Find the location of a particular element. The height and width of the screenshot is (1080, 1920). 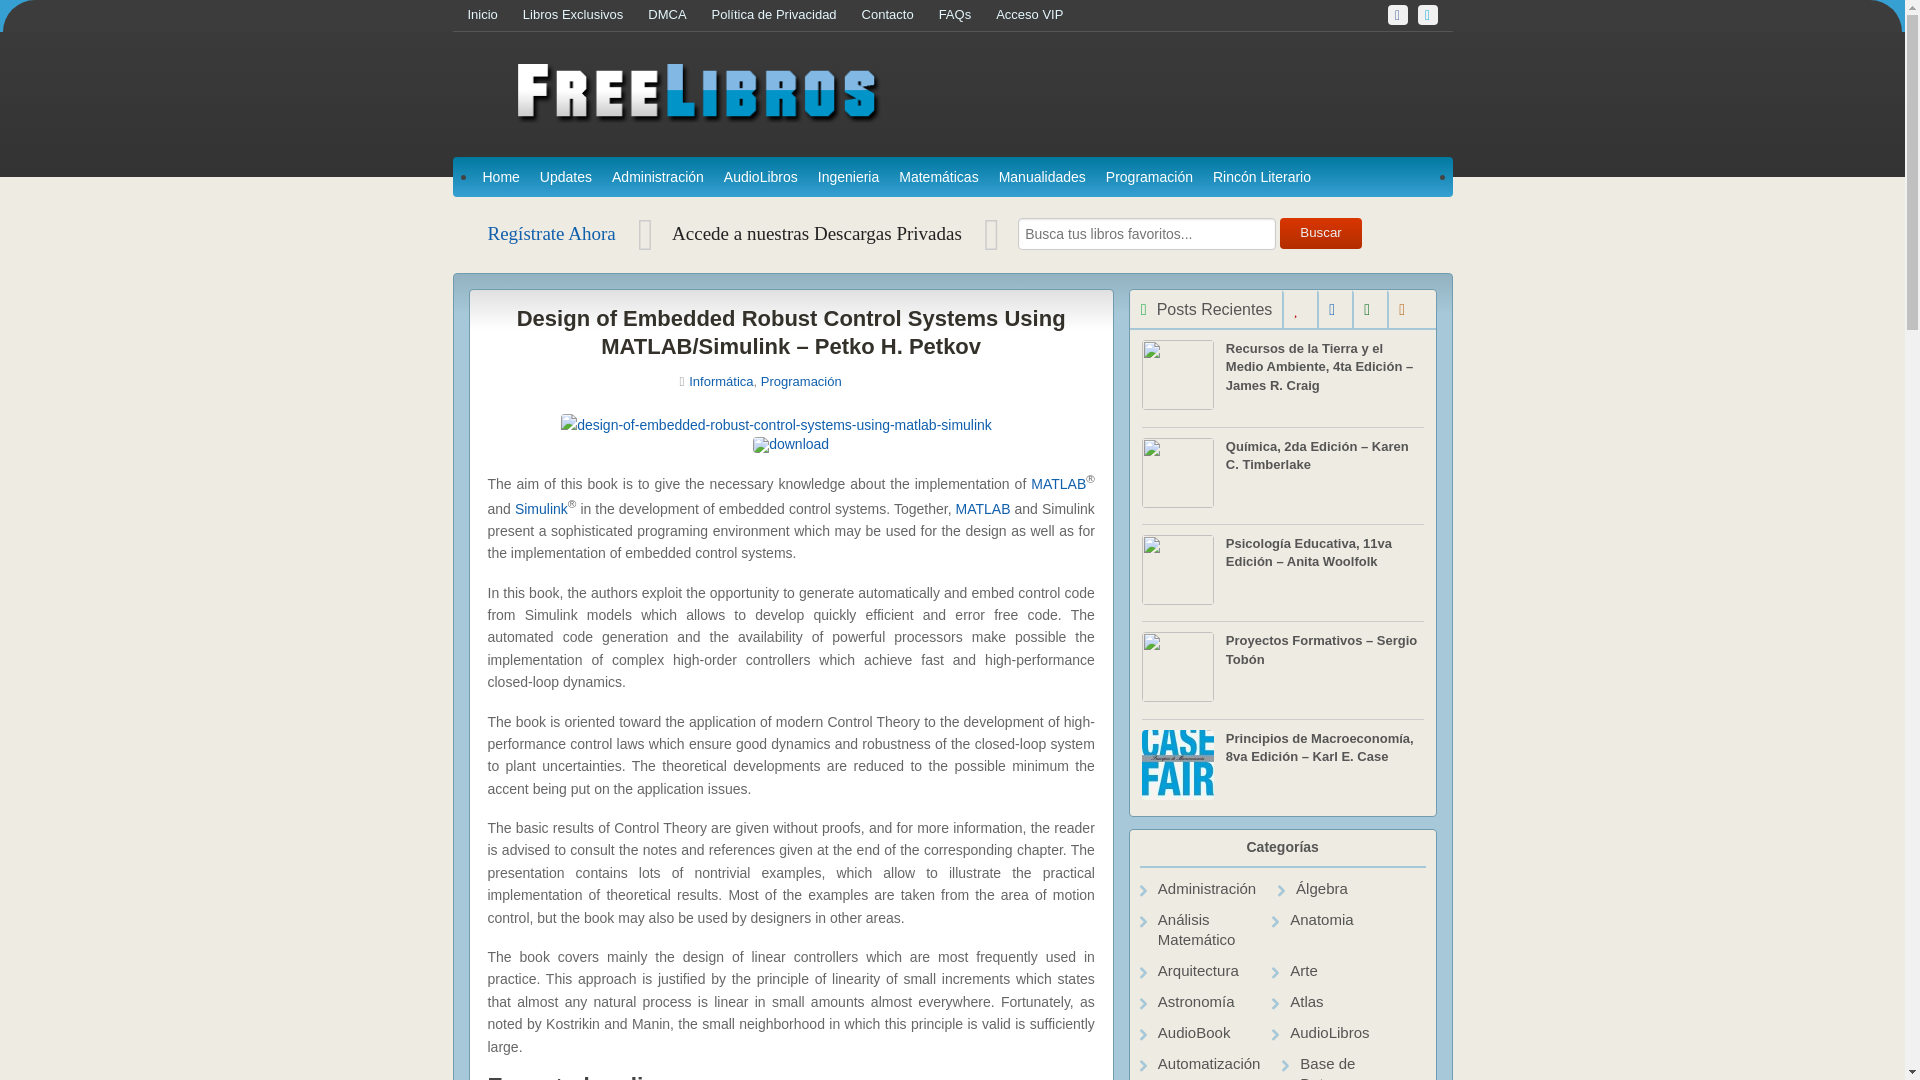

Contacto is located at coordinates (900, 16).